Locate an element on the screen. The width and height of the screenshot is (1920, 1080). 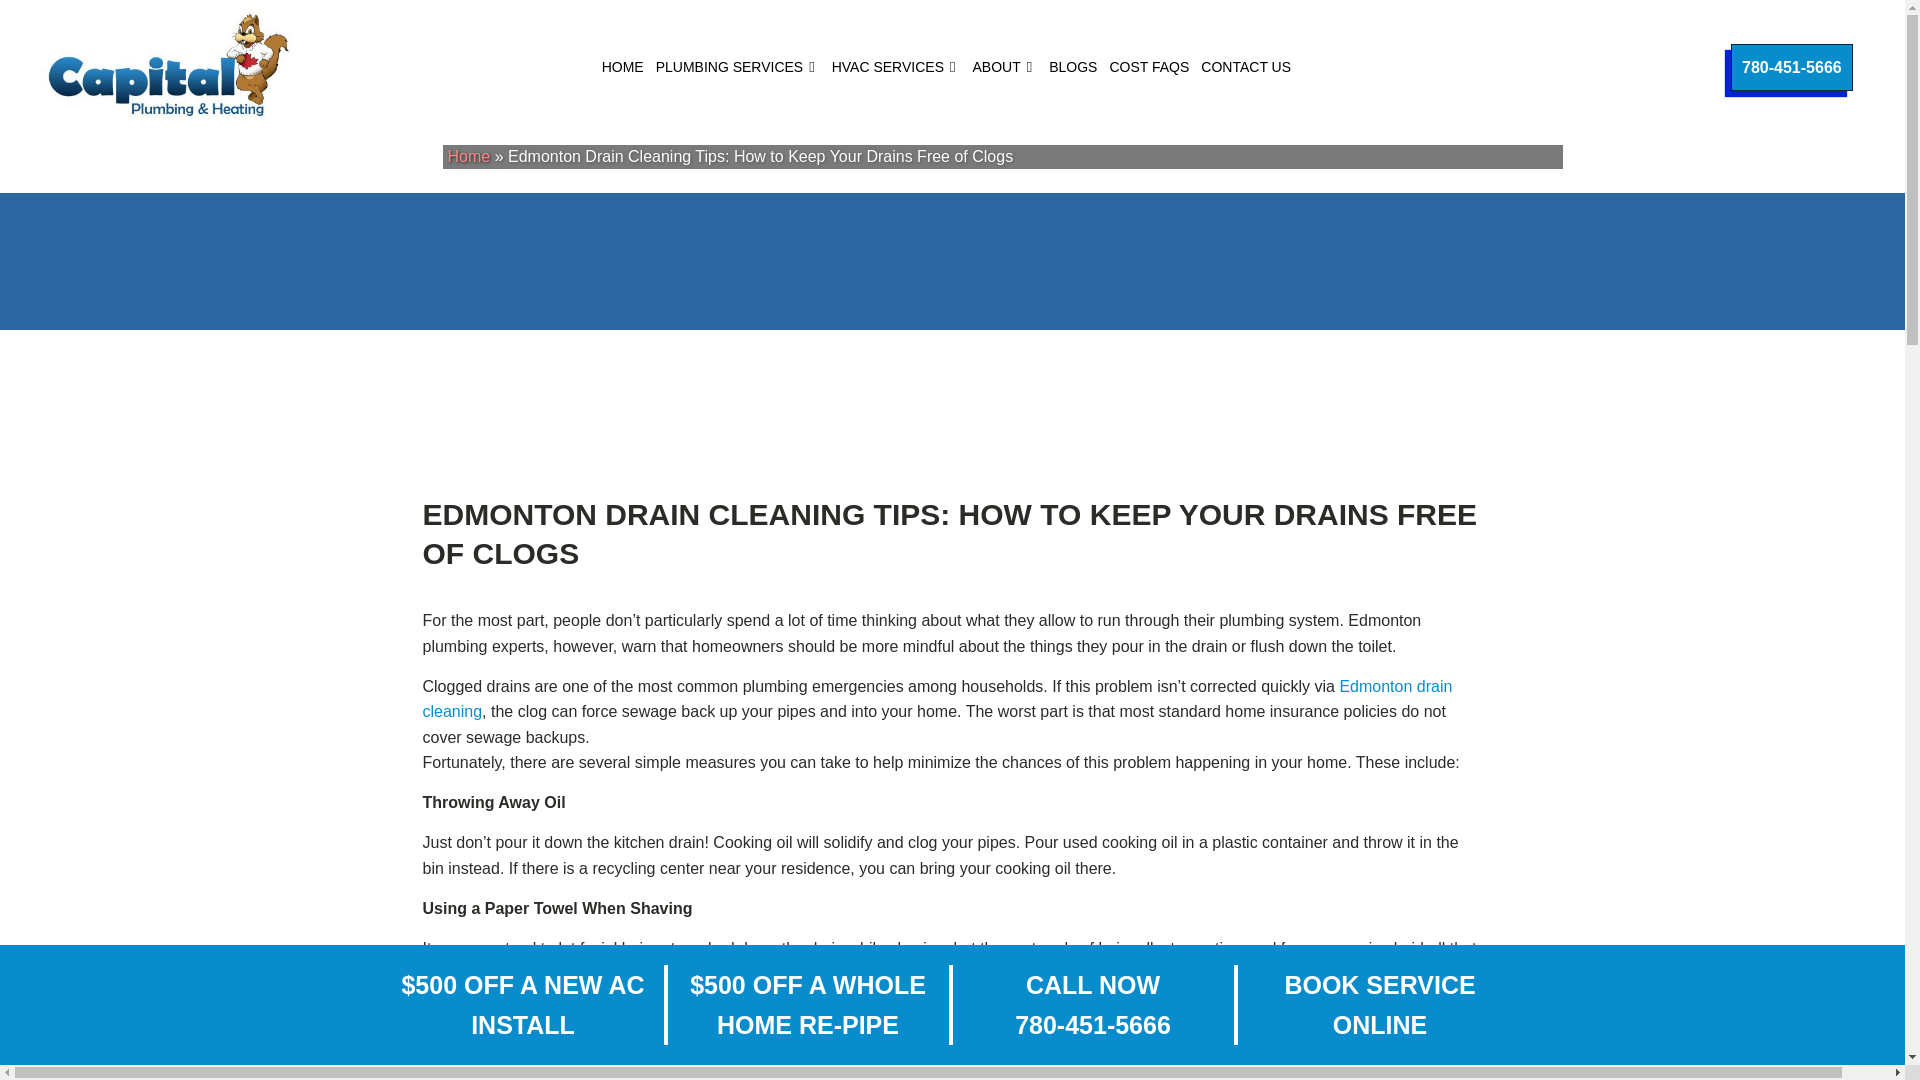
HOME is located at coordinates (622, 66).